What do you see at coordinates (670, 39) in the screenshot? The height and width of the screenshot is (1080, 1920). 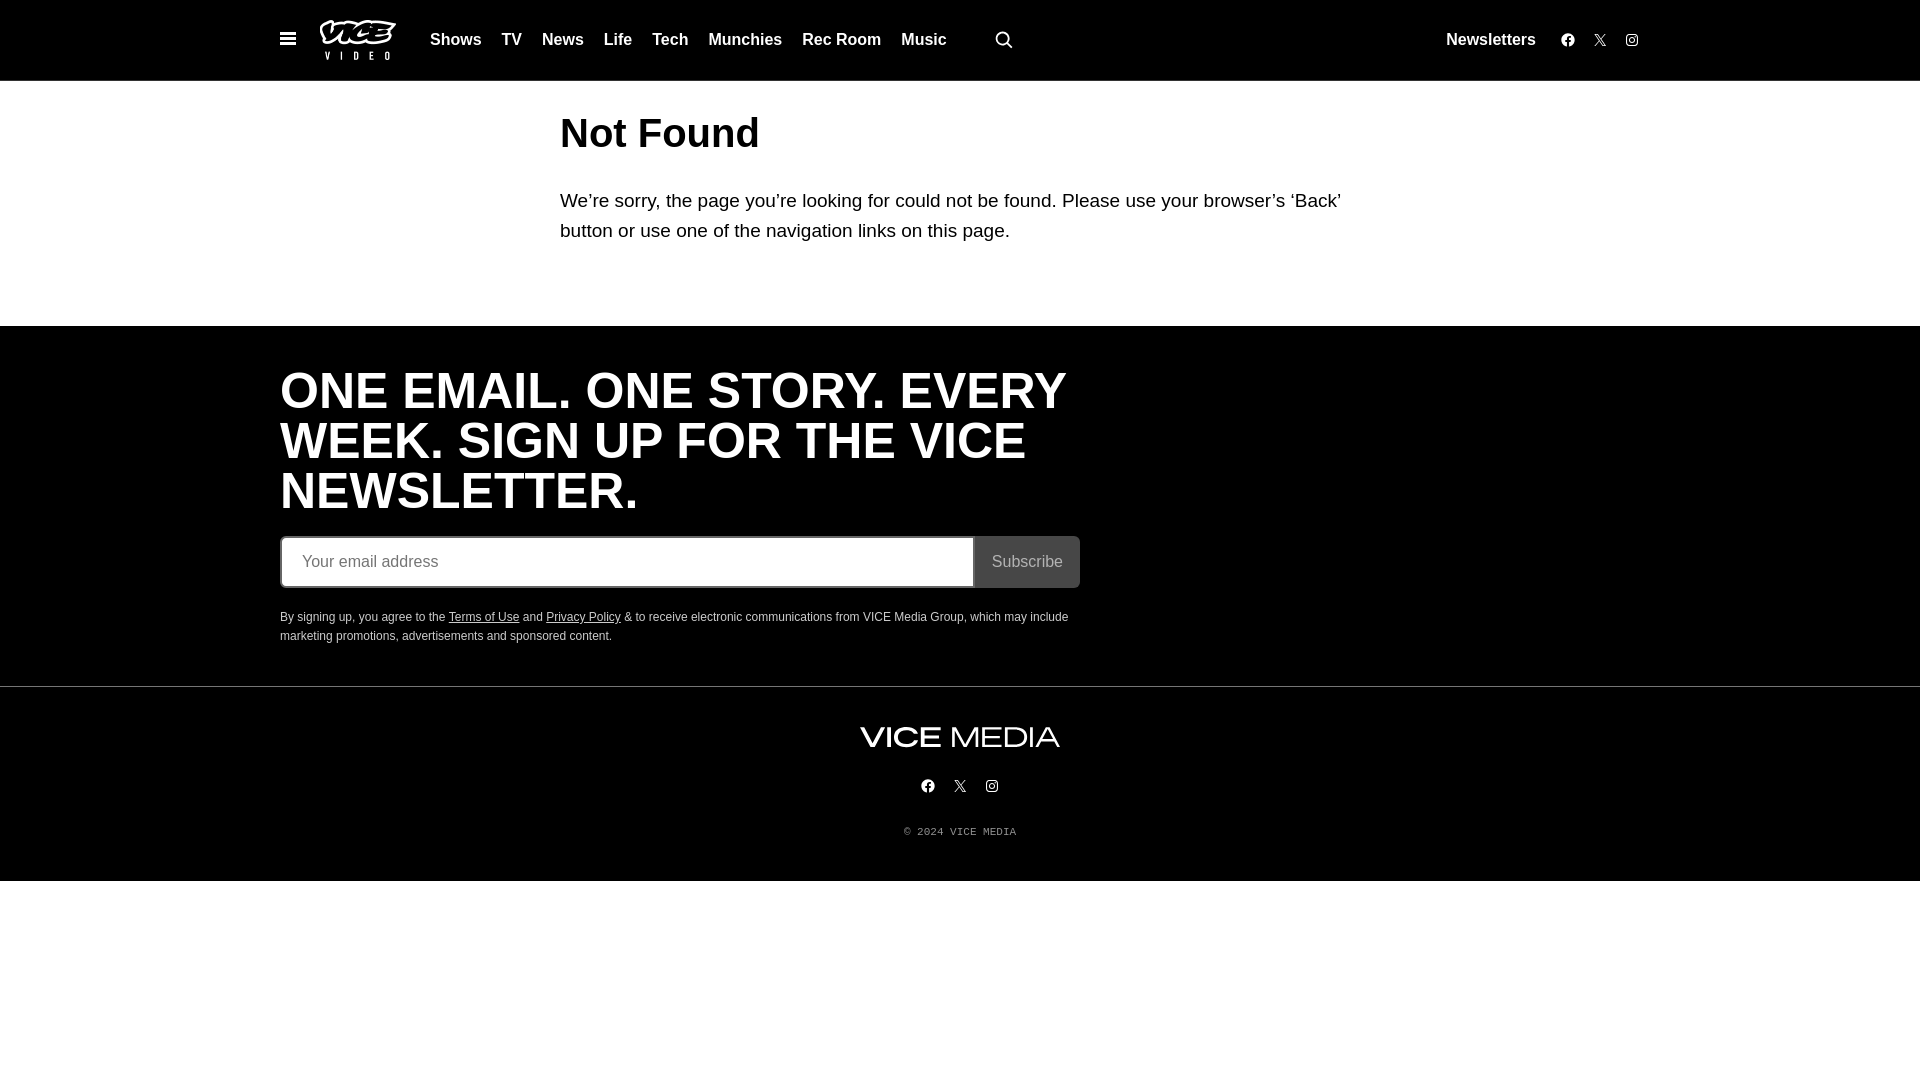 I see `Tech` at bounding box center [670, 39].